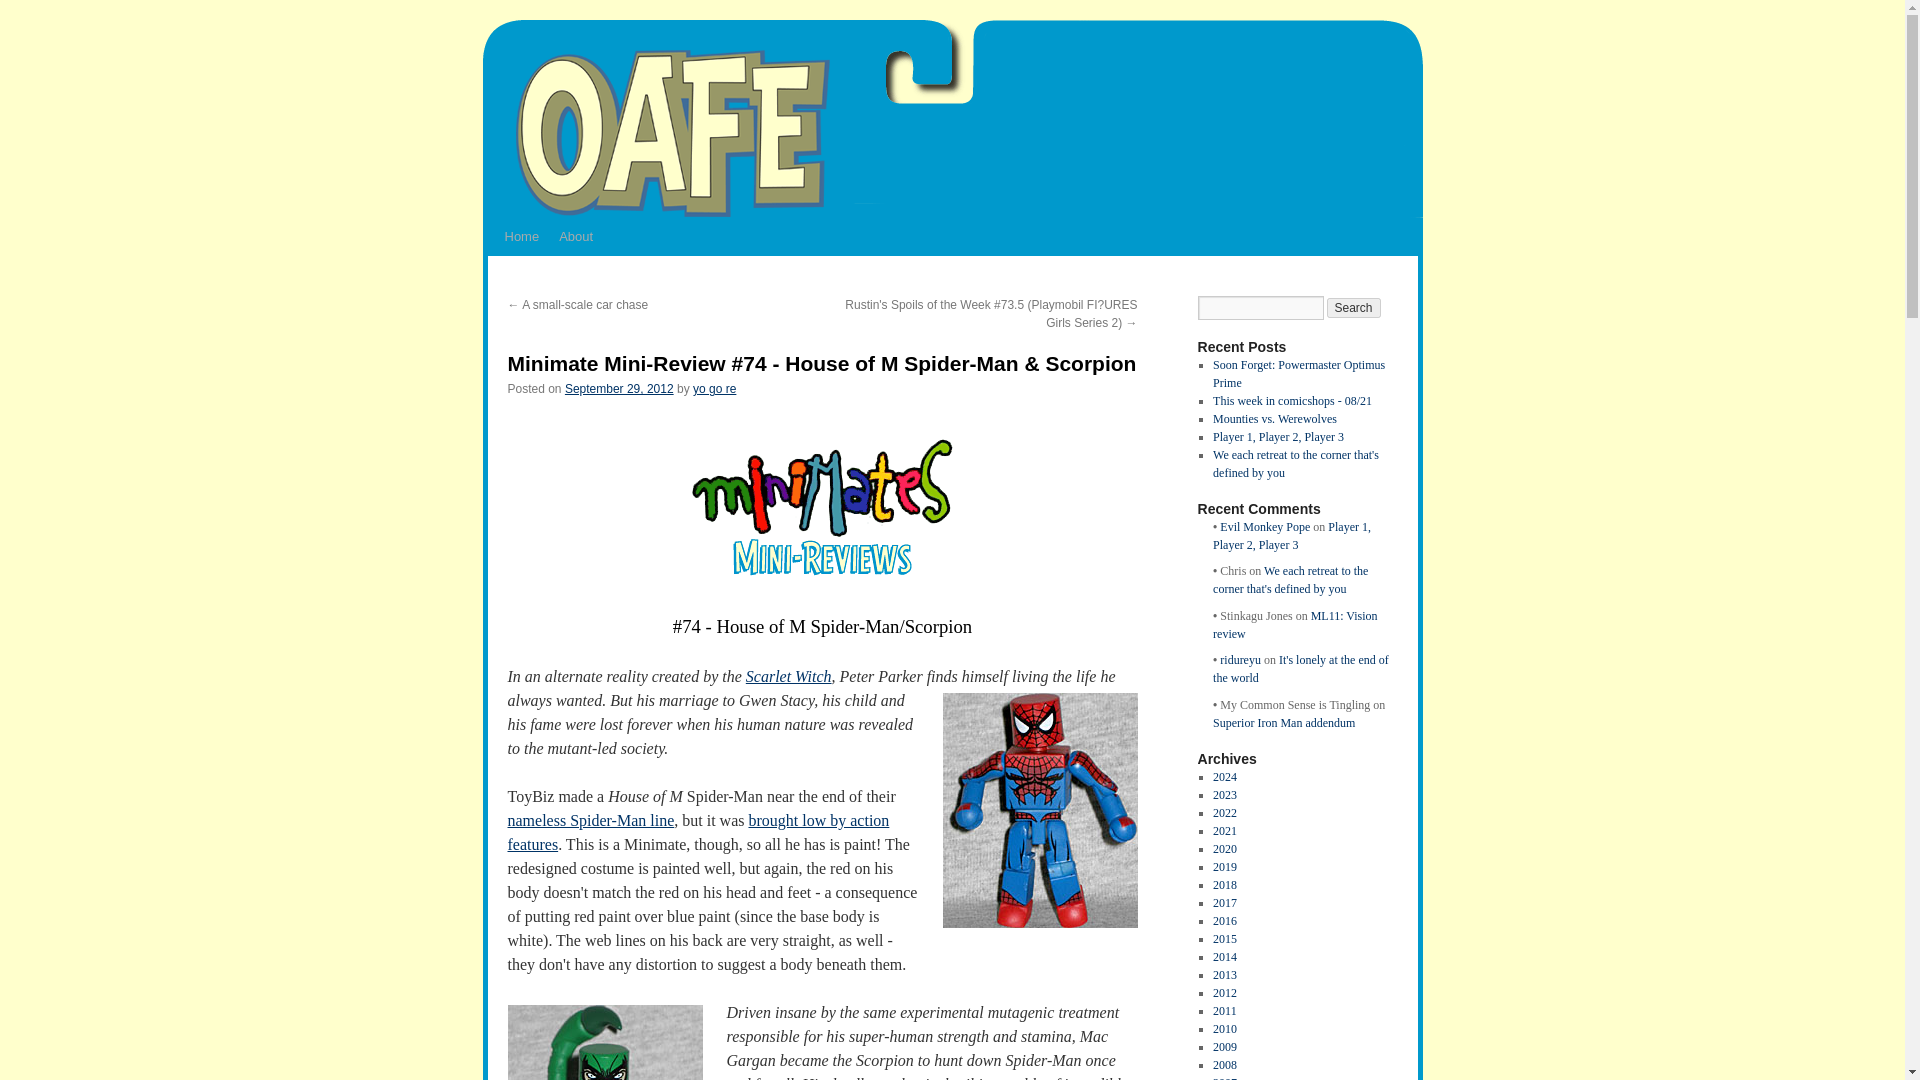  I want to click on 12:00 am, so click(618, 389).